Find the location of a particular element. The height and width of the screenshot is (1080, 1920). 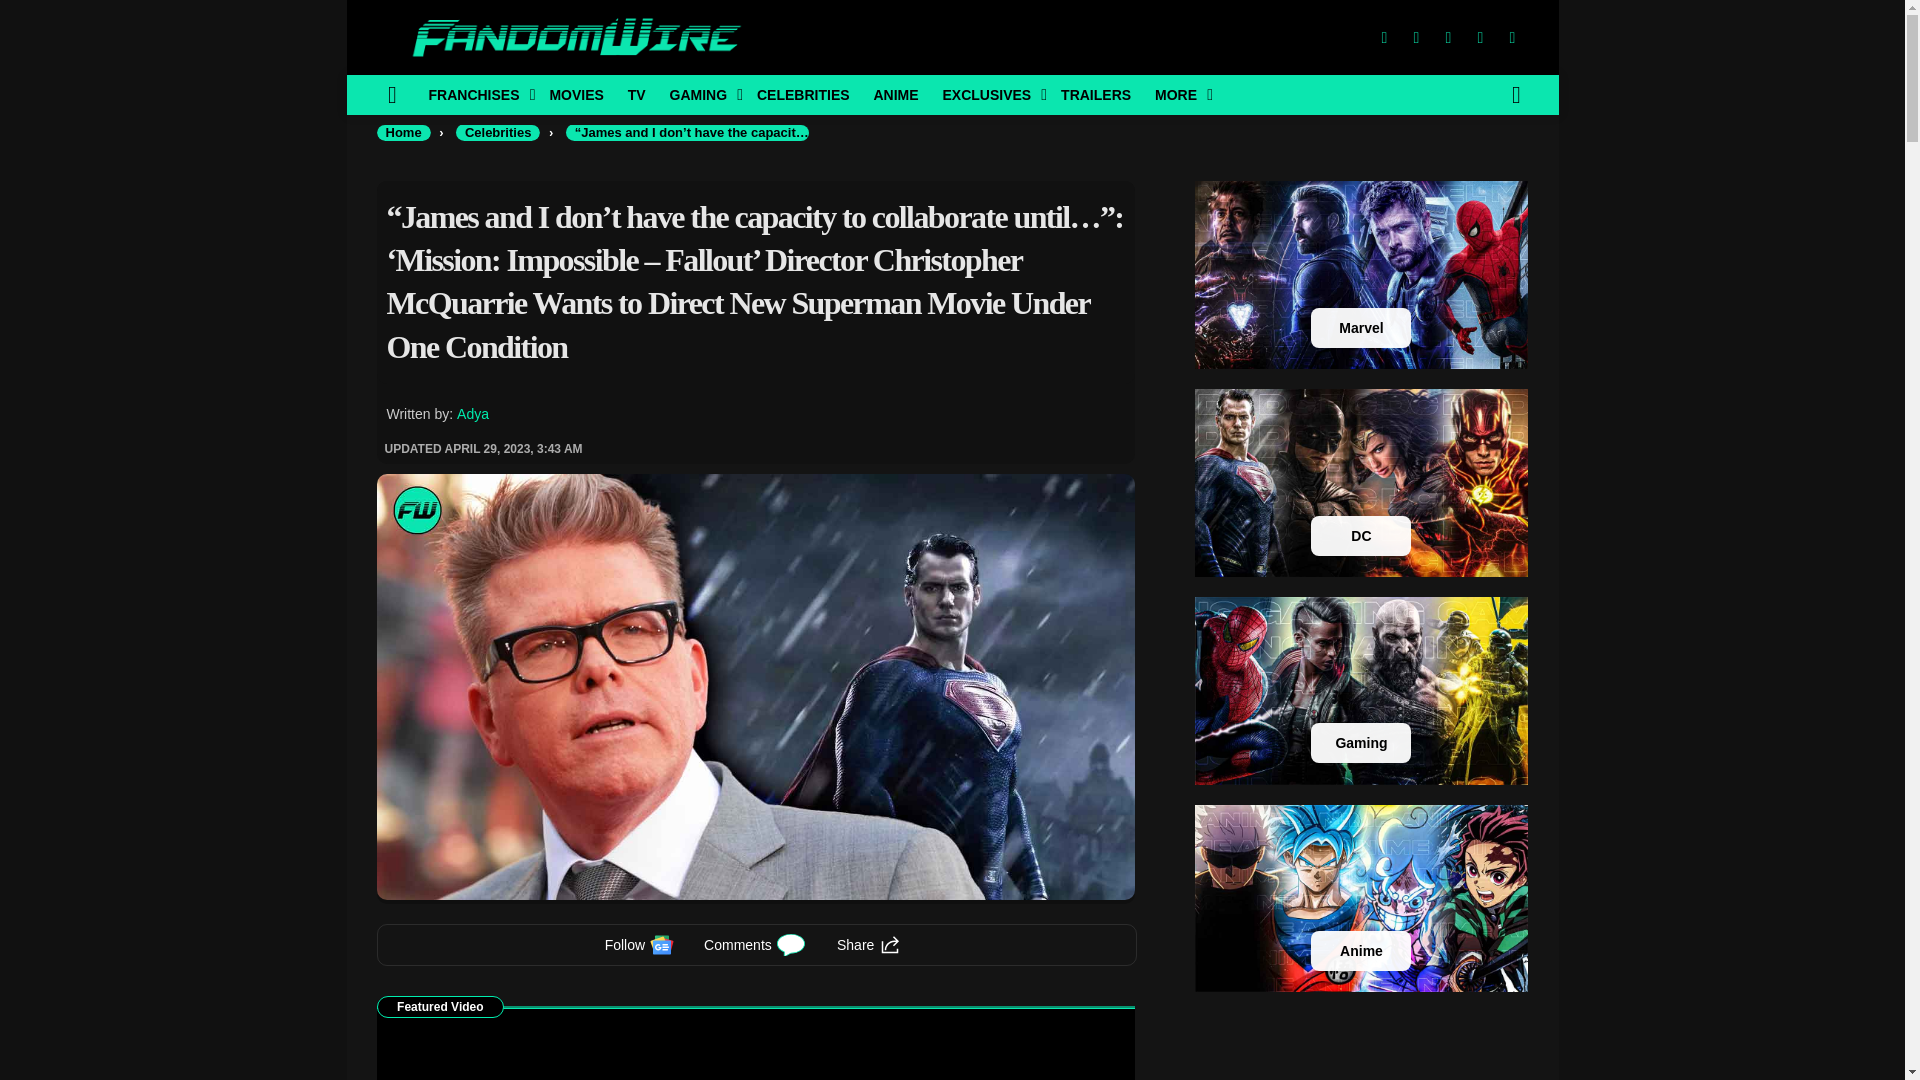

ANIME is located at coordinates (894, 94).